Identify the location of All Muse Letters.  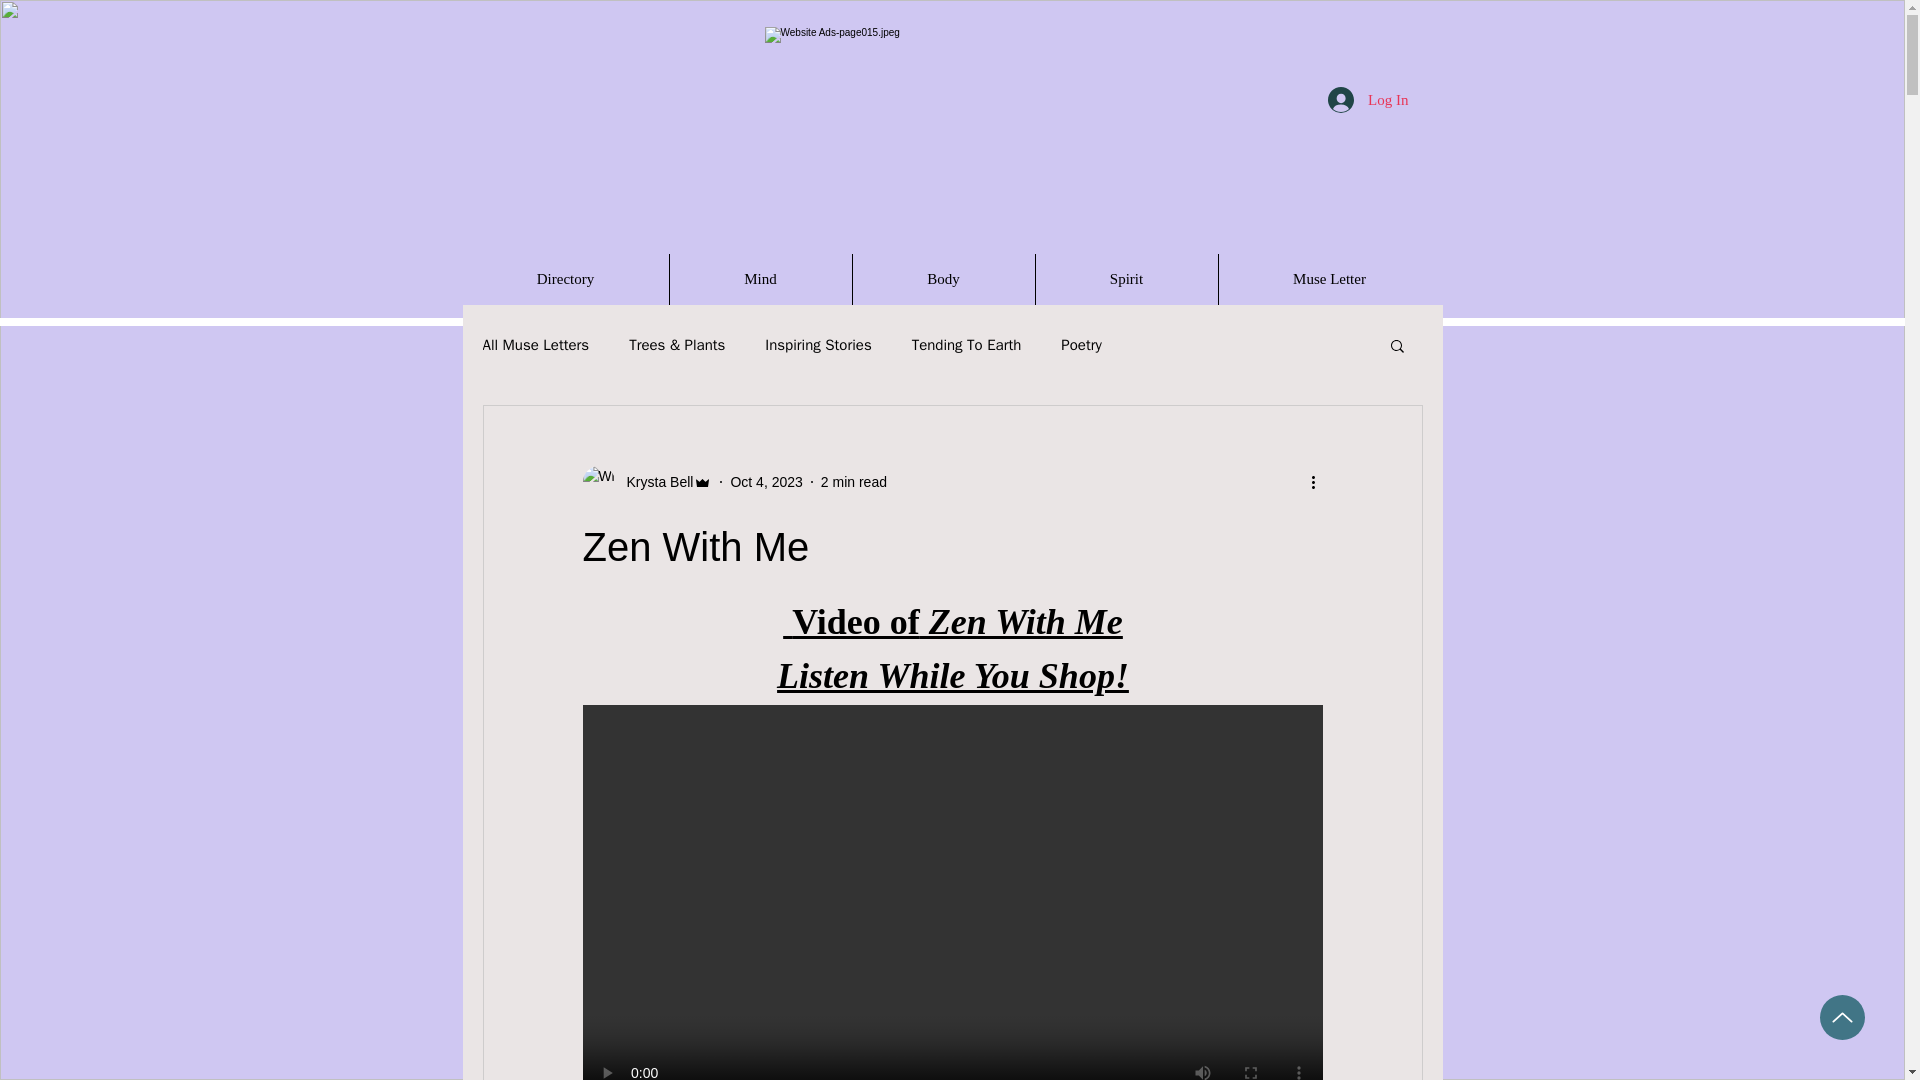
(535, 345).